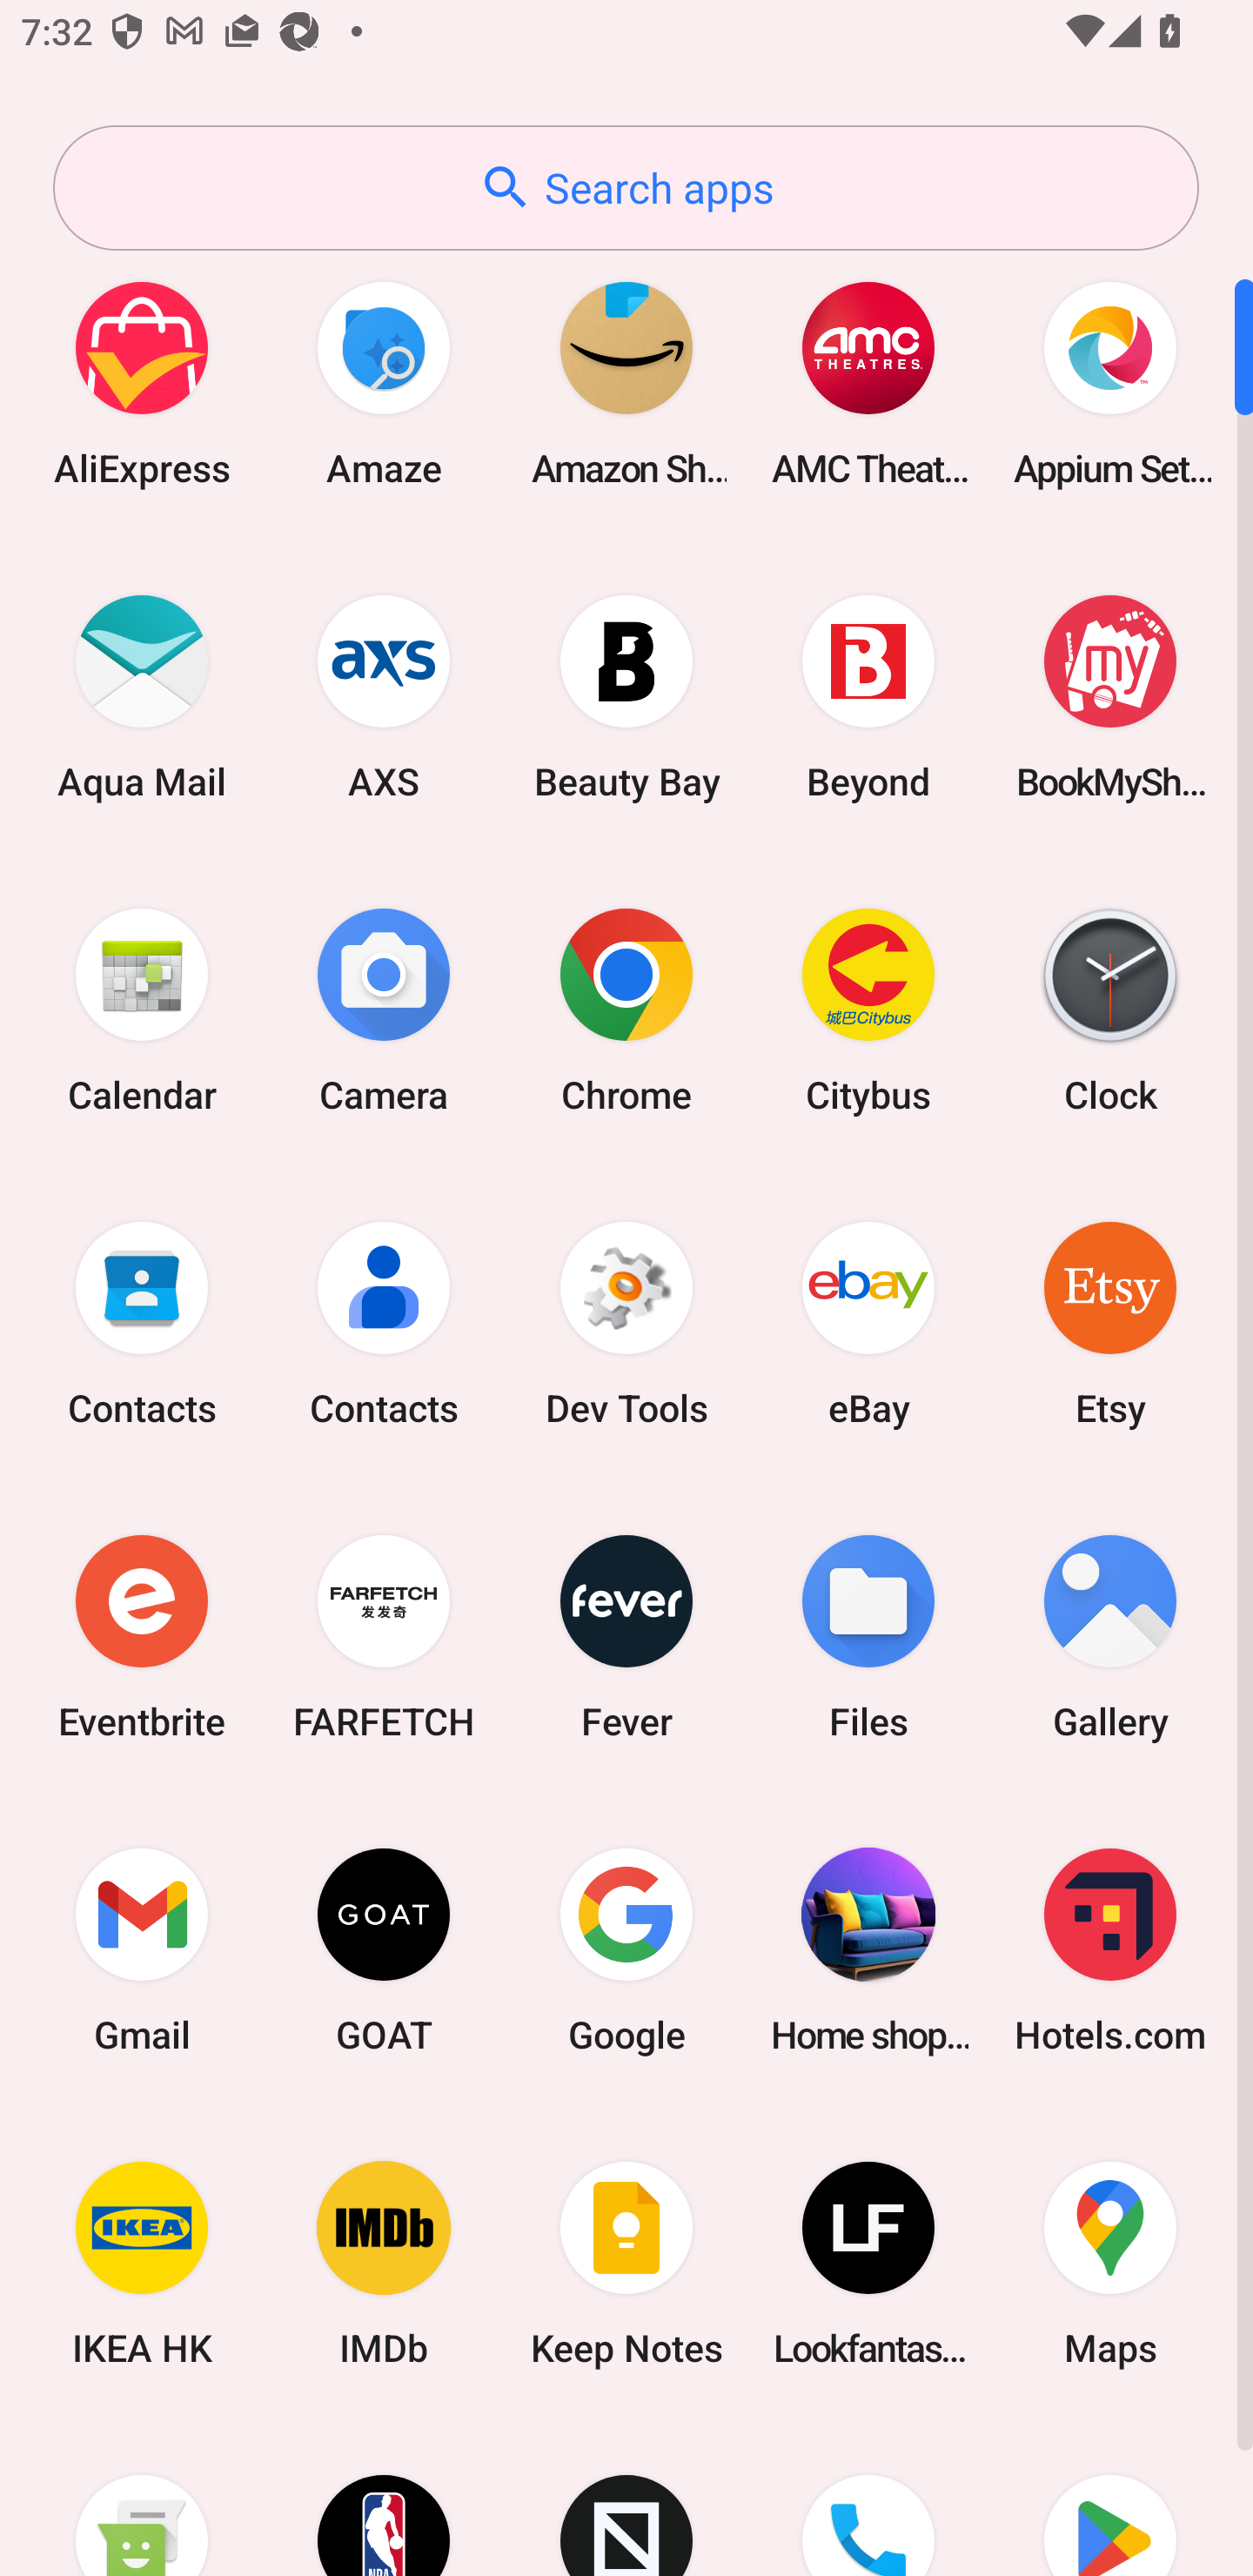 This screenshot has height=2576, width=1253. What do you see at coordinates (142, 696) in the screenshot?
I see `Aqua Mail` at bounding box center [142, 696].